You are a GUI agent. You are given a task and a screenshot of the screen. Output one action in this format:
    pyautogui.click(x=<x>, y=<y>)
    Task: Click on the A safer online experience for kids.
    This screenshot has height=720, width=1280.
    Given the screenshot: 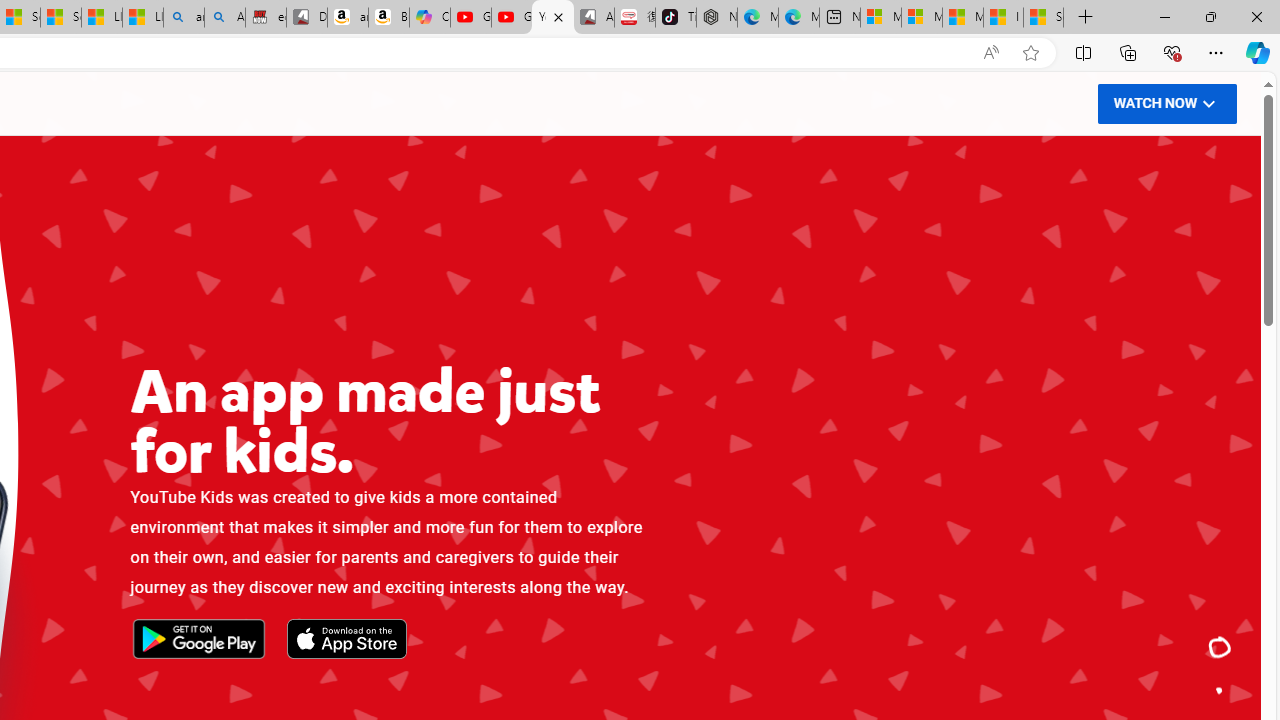 What is the action you would take?
    pyautogui.click(x=1220, y=690)
    